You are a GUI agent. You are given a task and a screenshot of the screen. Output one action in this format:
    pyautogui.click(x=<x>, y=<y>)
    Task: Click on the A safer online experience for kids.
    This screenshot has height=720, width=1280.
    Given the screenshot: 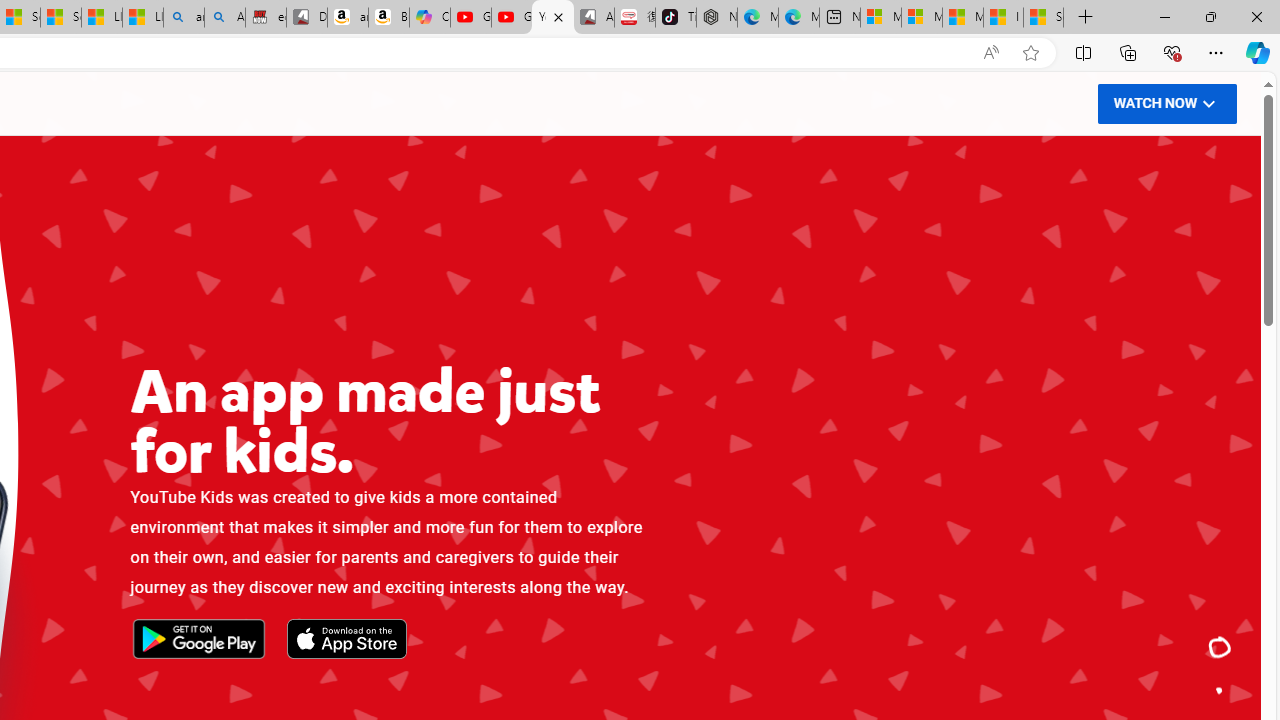 What is the action you would take?
    pyautogui.click(x=1220, y=690)
    